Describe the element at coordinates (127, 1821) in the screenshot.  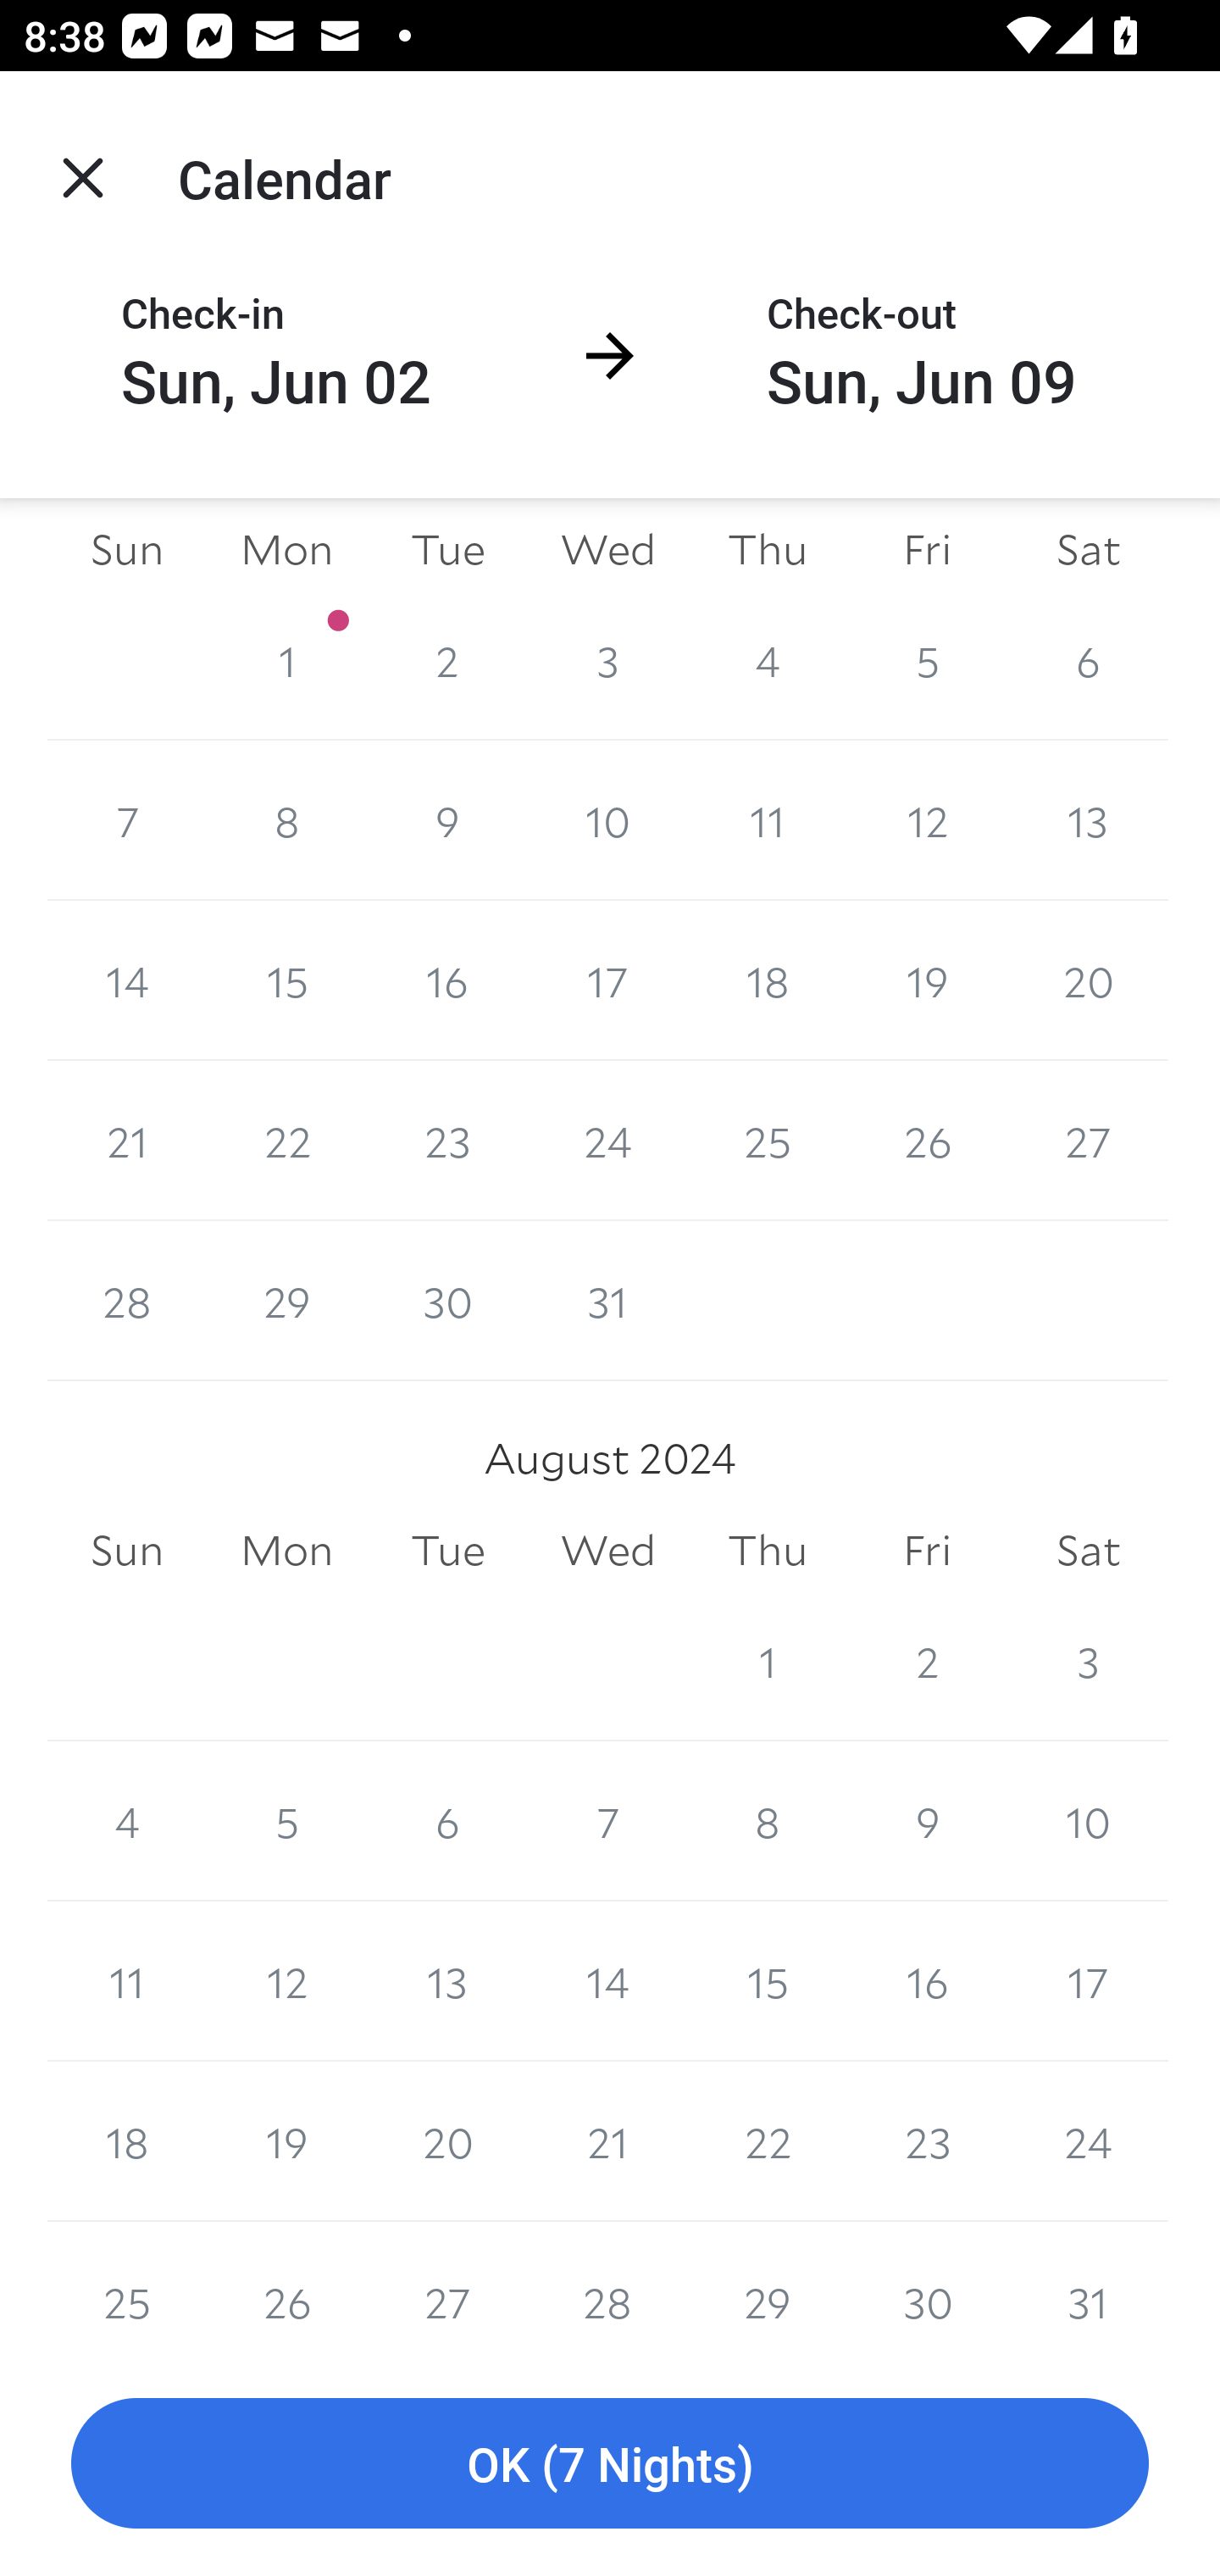
I see `4 4 August 2024` at that location.